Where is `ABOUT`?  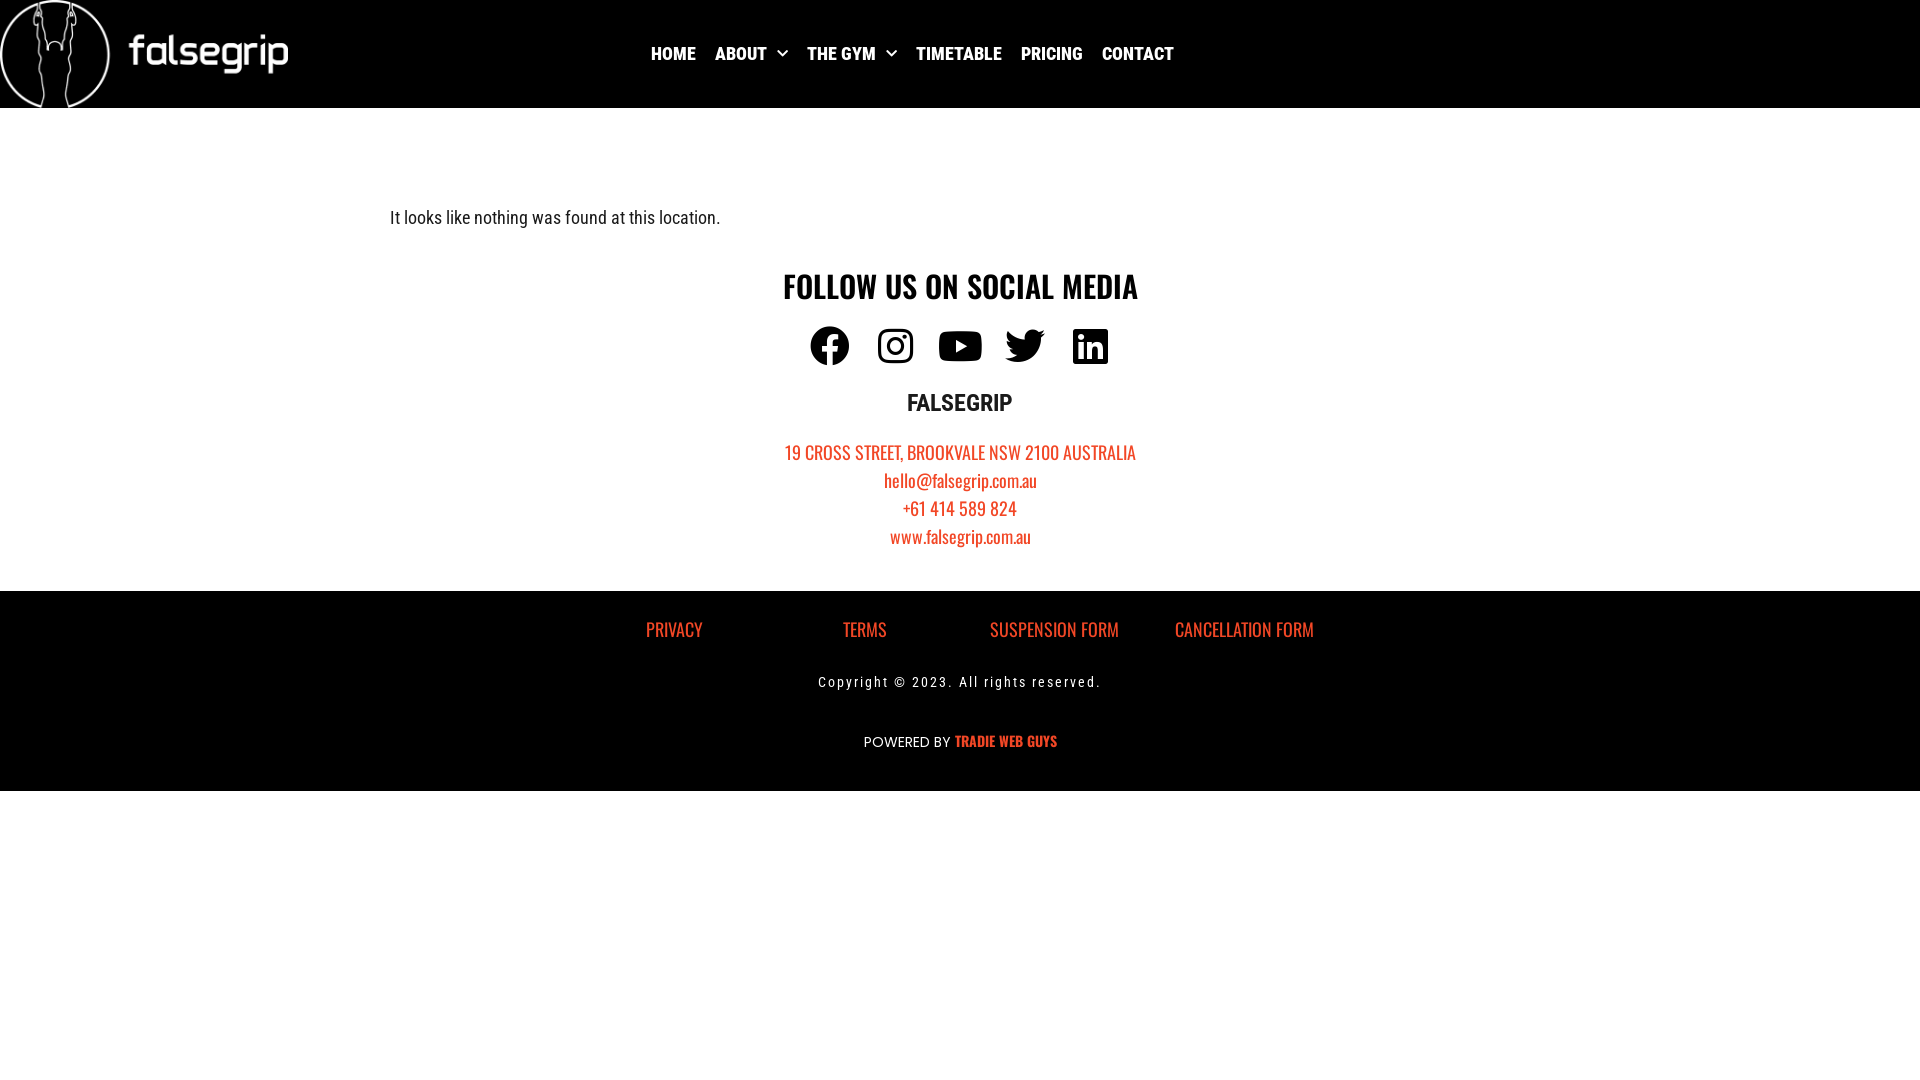
ABOUT is located at coordinates (750, 54).